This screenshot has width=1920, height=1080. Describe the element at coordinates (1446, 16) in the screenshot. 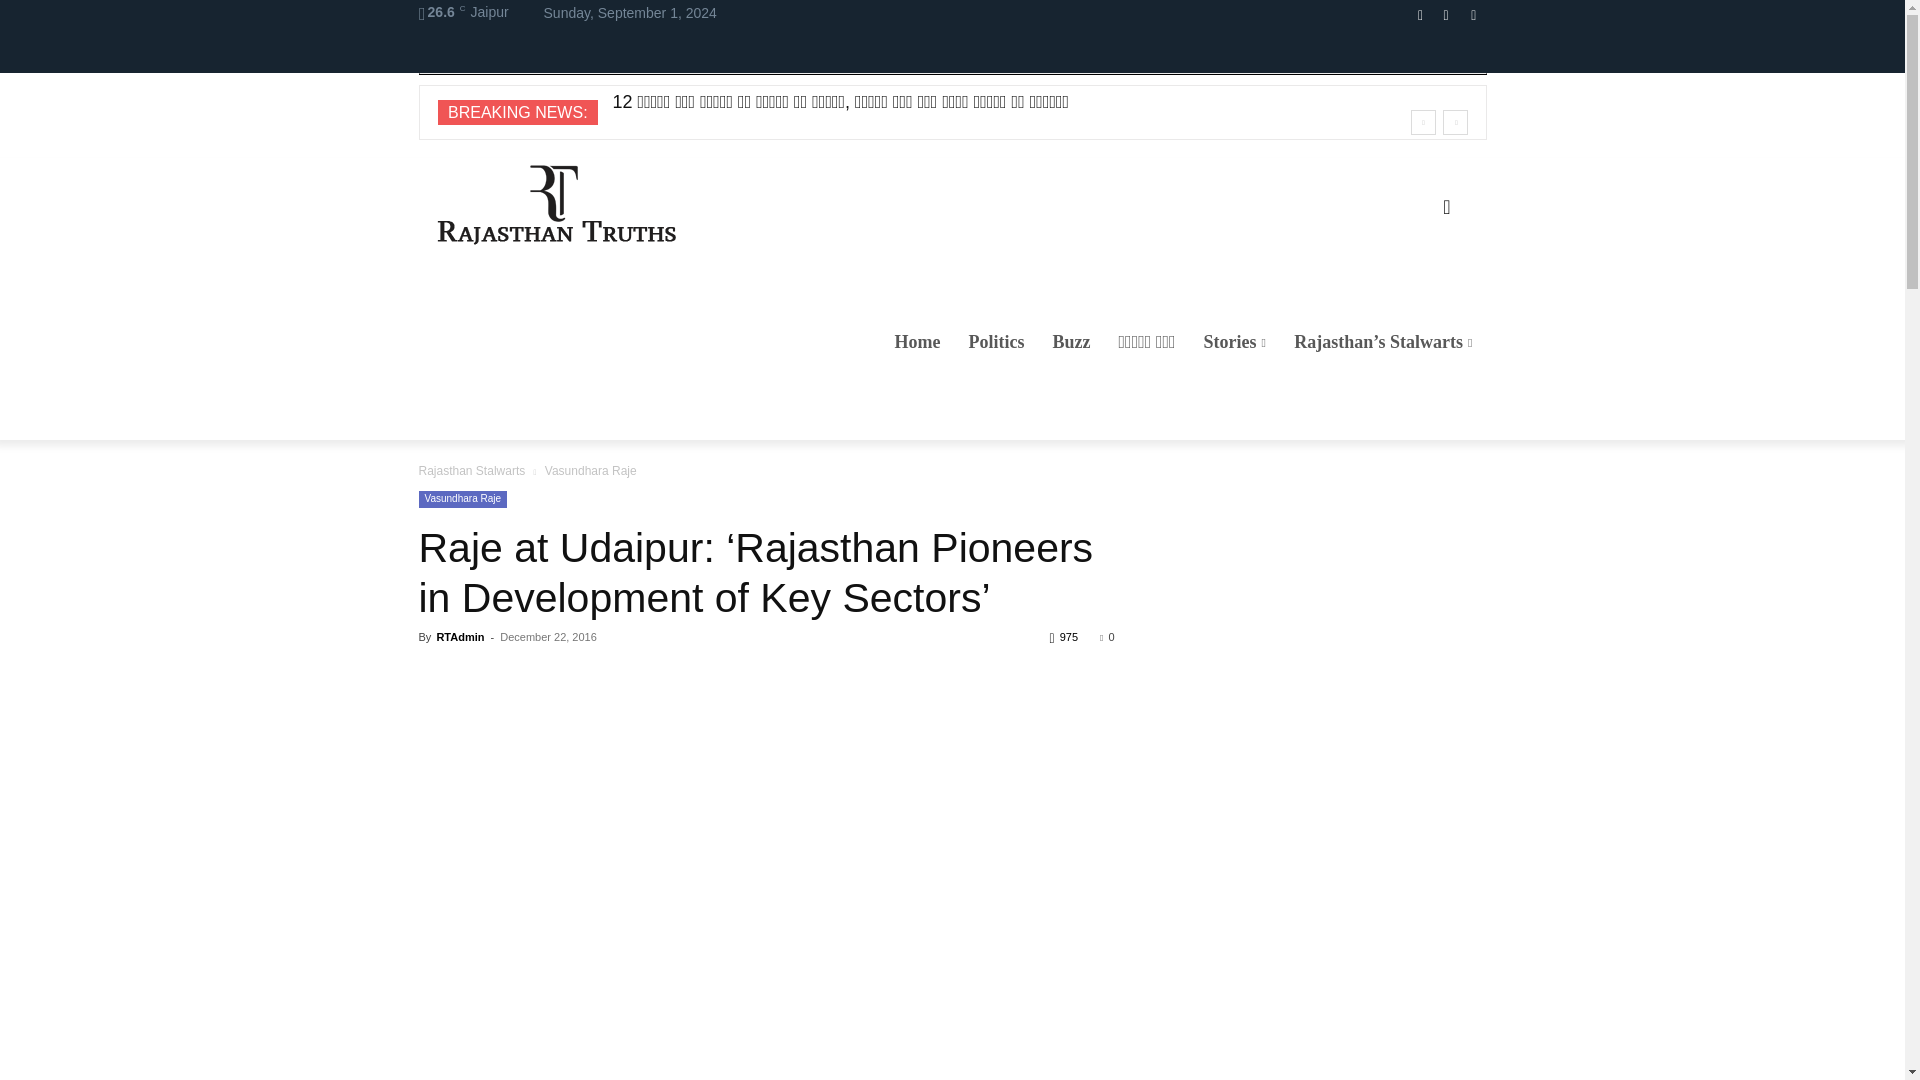

I see `Twitter` at that location.